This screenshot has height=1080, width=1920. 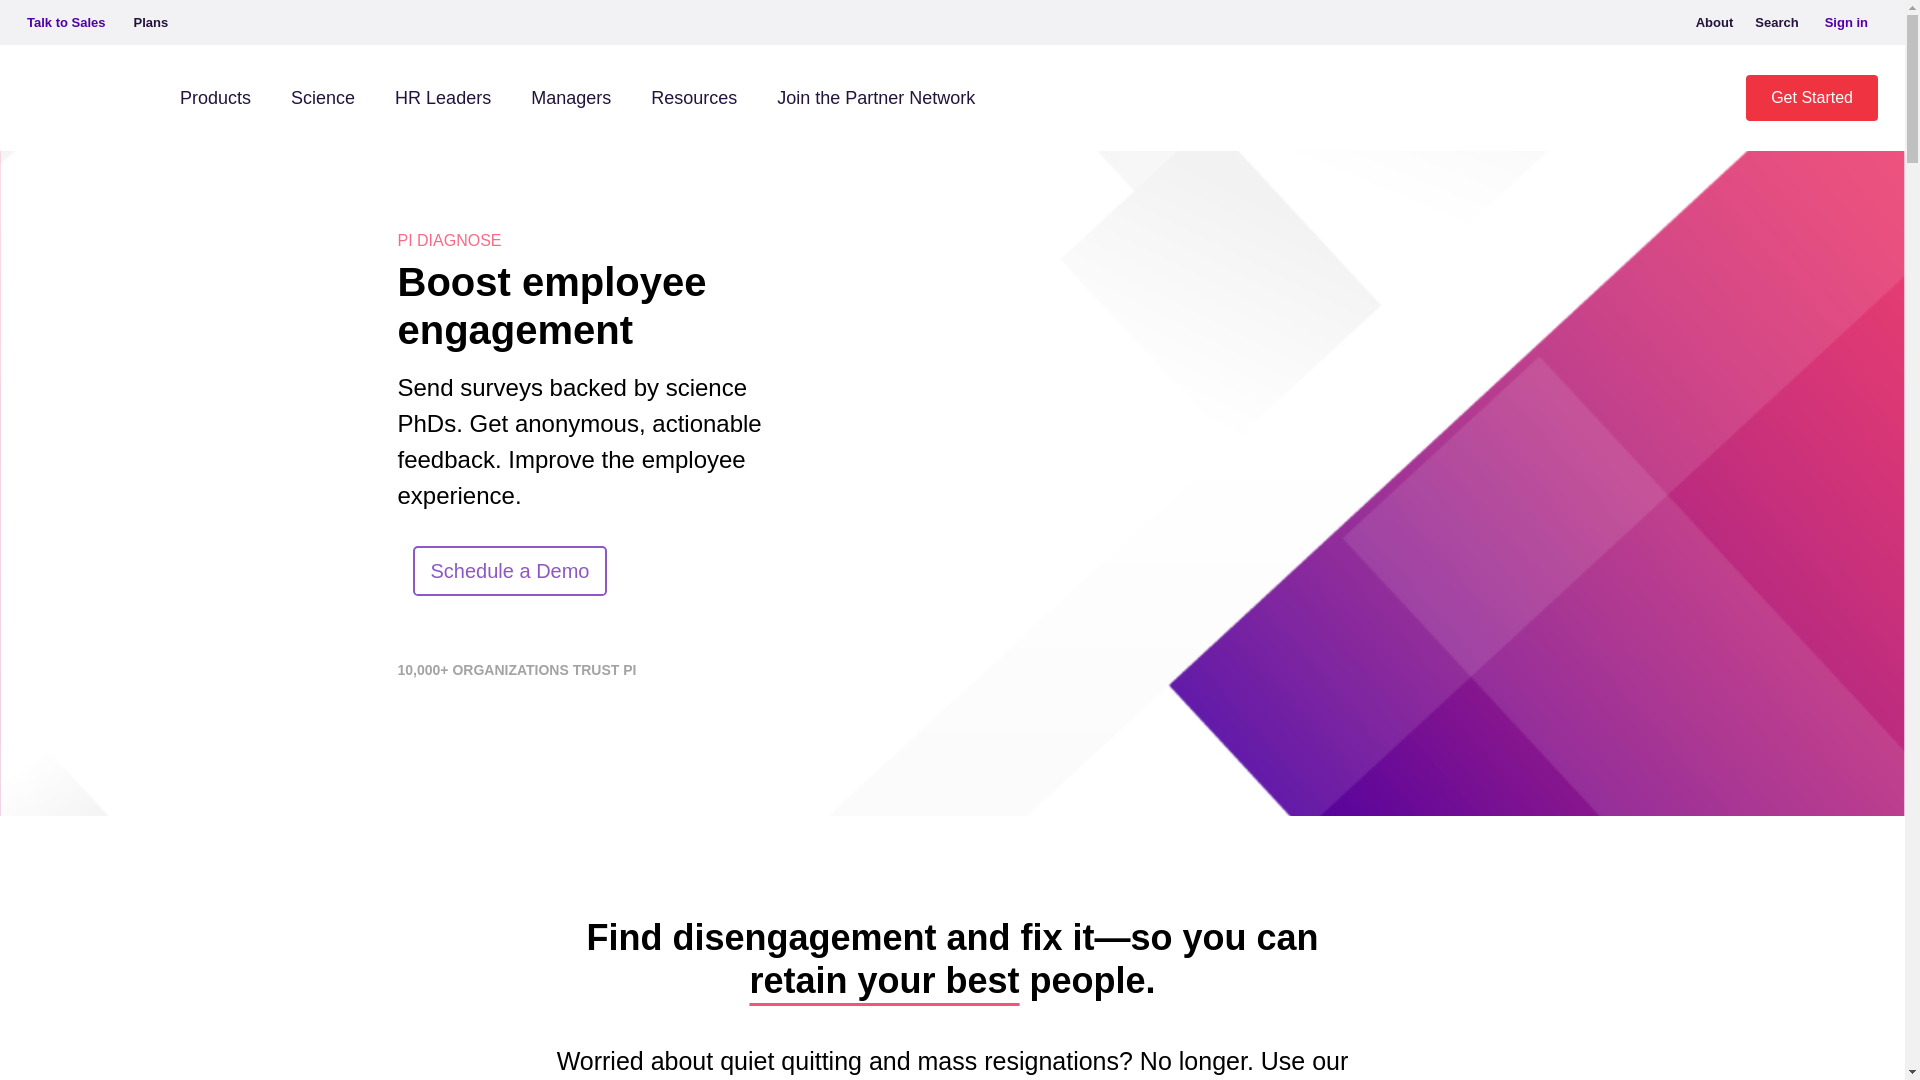 I want to click on Products, so click(x=214, y=98).